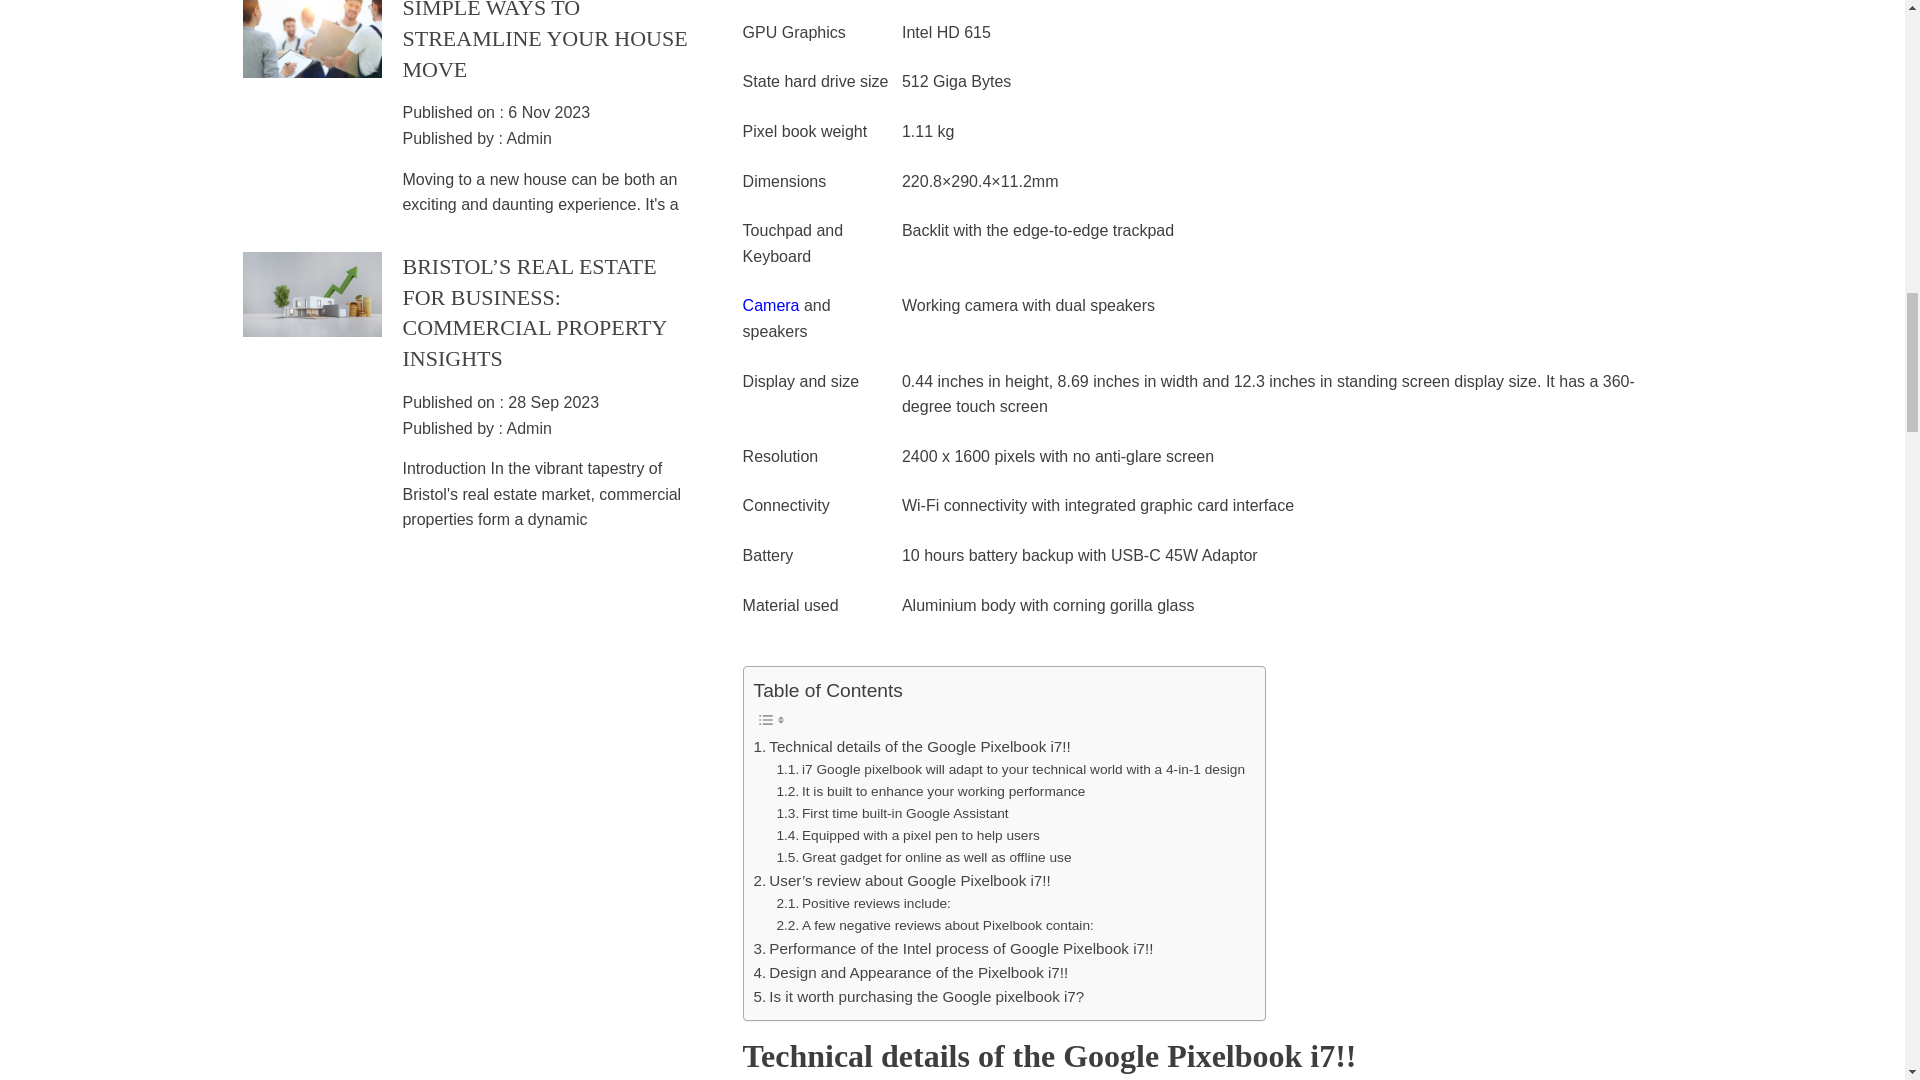  Describe the element at coordinates (919, 996) in the screenshot. I see `Is it worth purchasing the Google pixelbook i7?` at that location.